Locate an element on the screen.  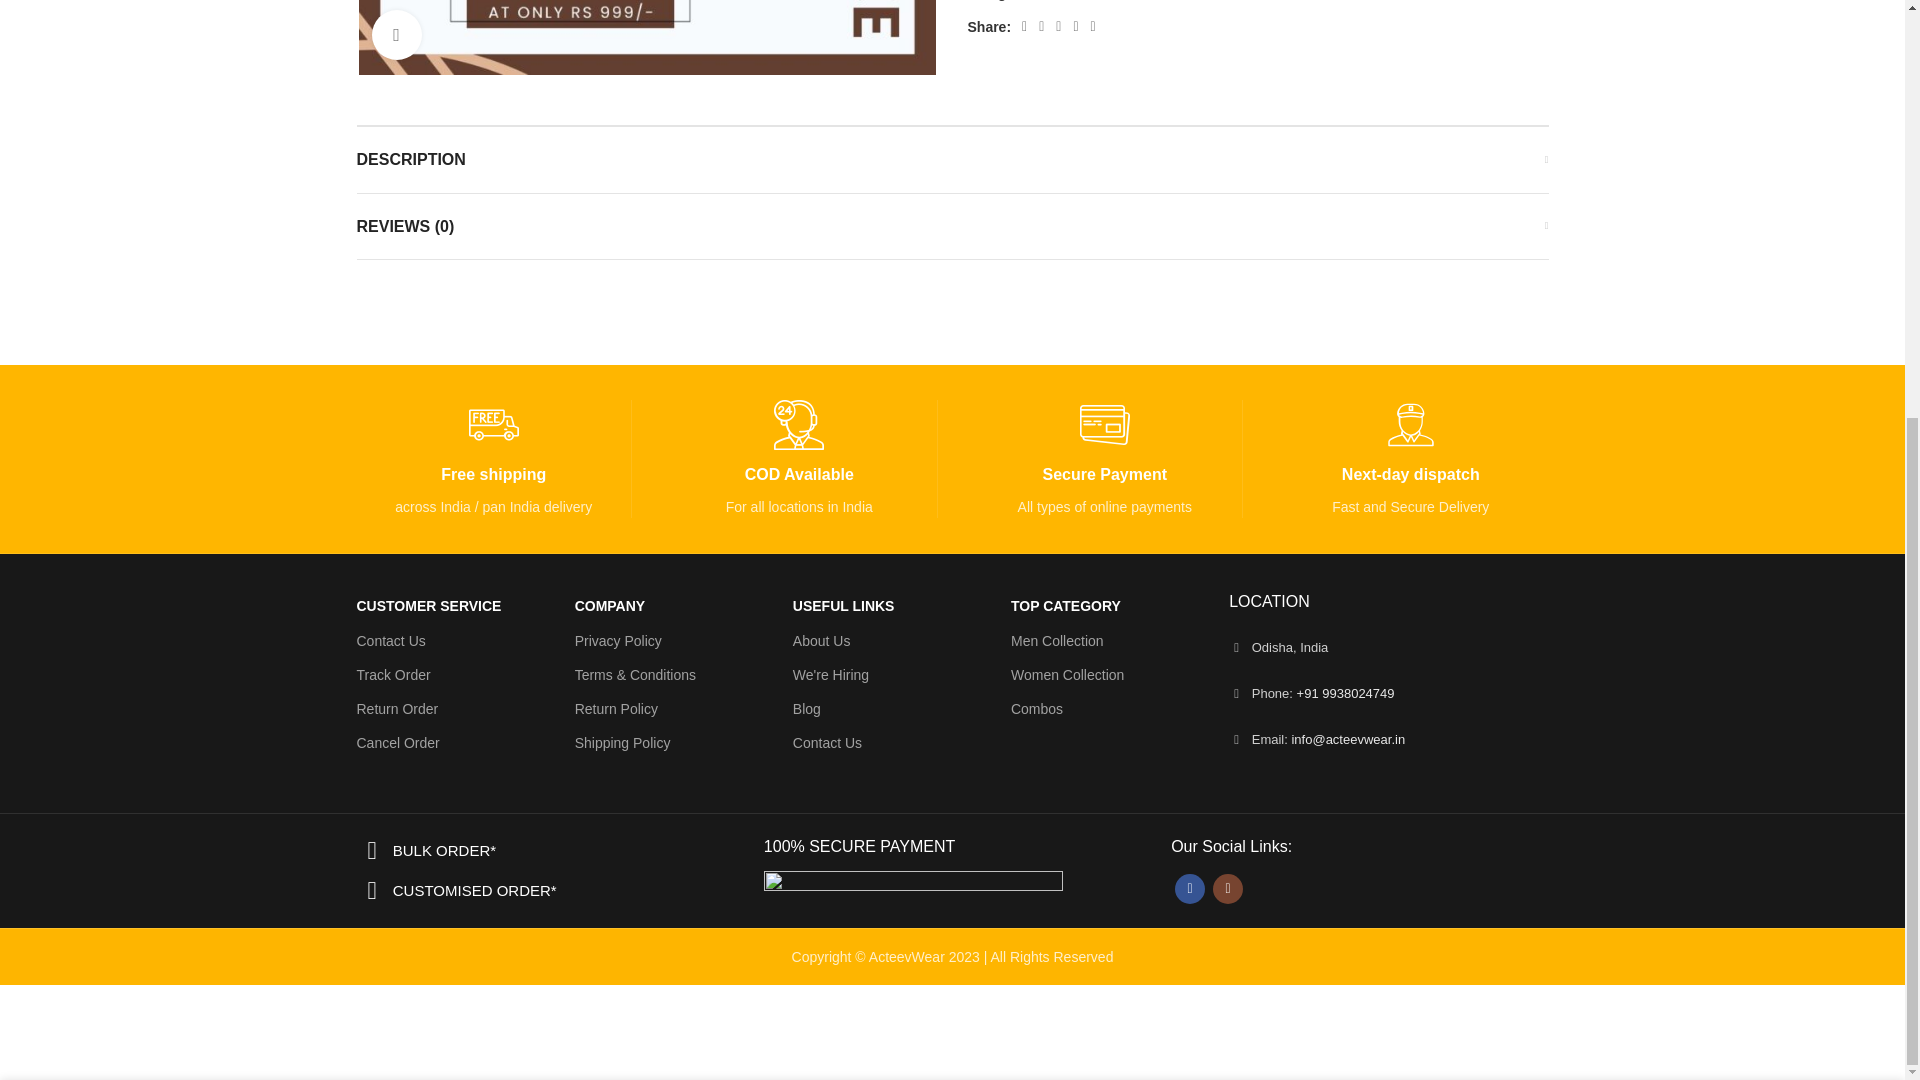
retail-247-1.png is located at coordinates (798, 424).